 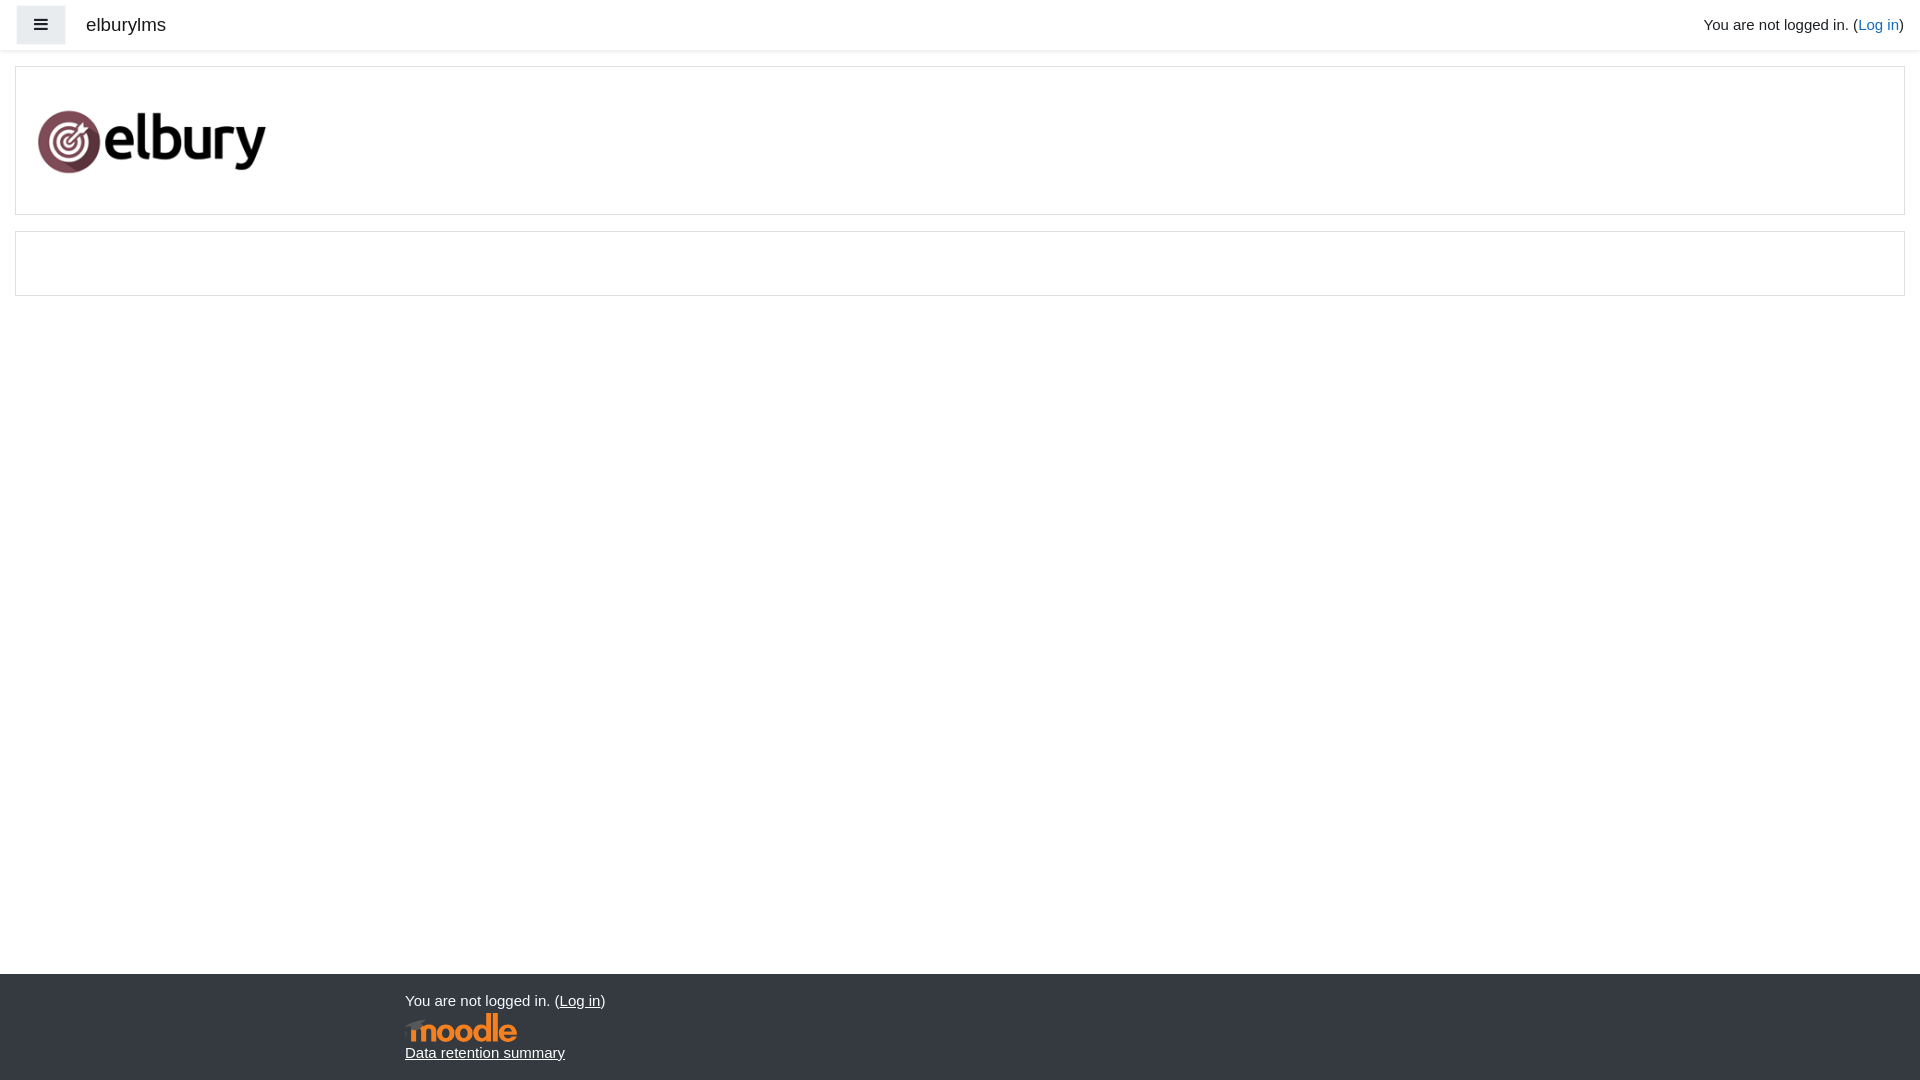 I want to click on Log in, so click(x=1878, y=24).